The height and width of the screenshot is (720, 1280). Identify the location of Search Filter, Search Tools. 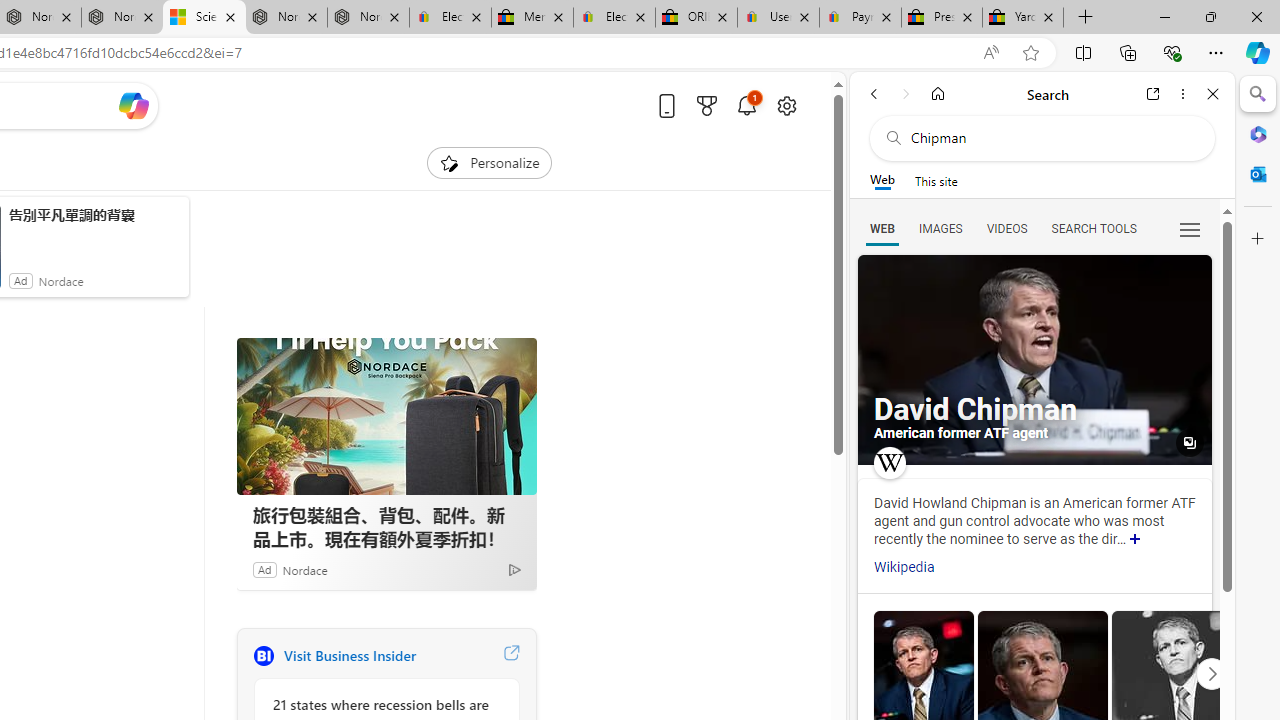
(1093, 228).